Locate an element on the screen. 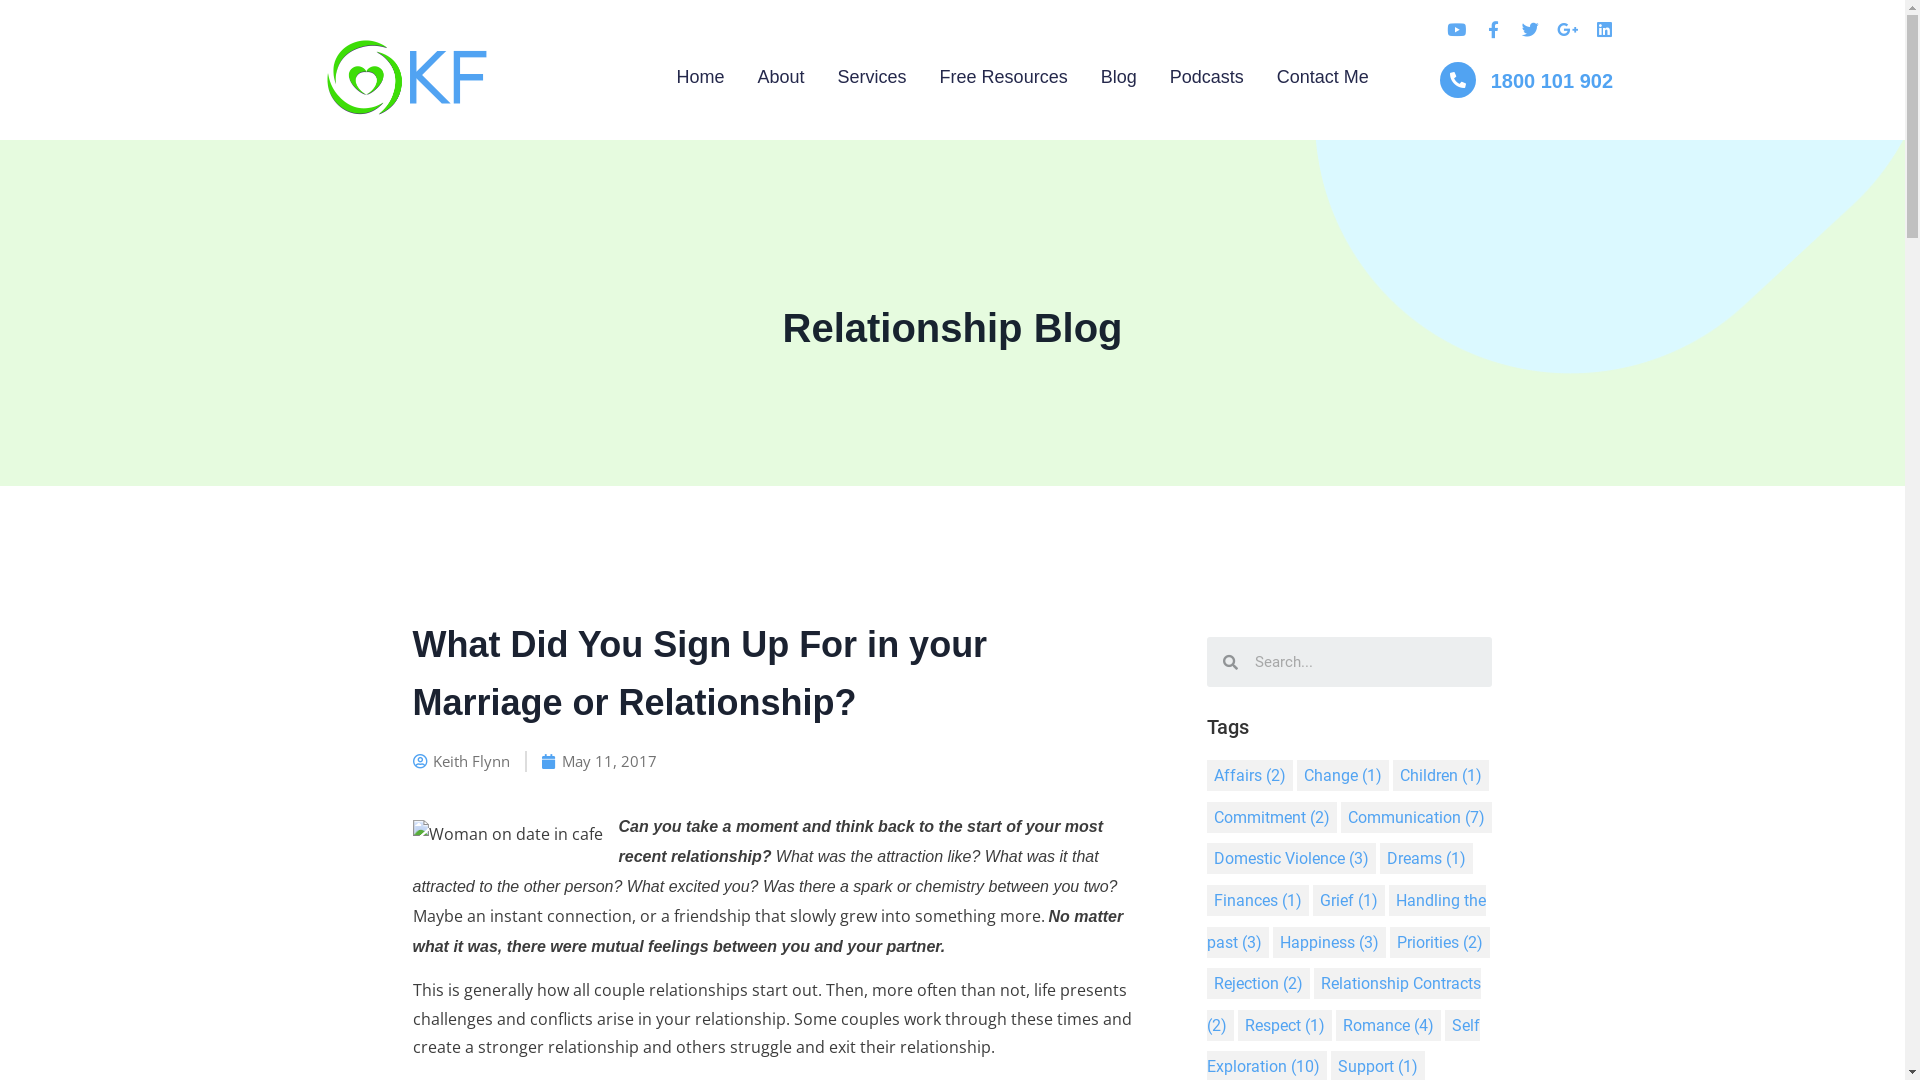 The image size is (1920, 1080). Affairs (2) is located at coordinates (1249, 776).